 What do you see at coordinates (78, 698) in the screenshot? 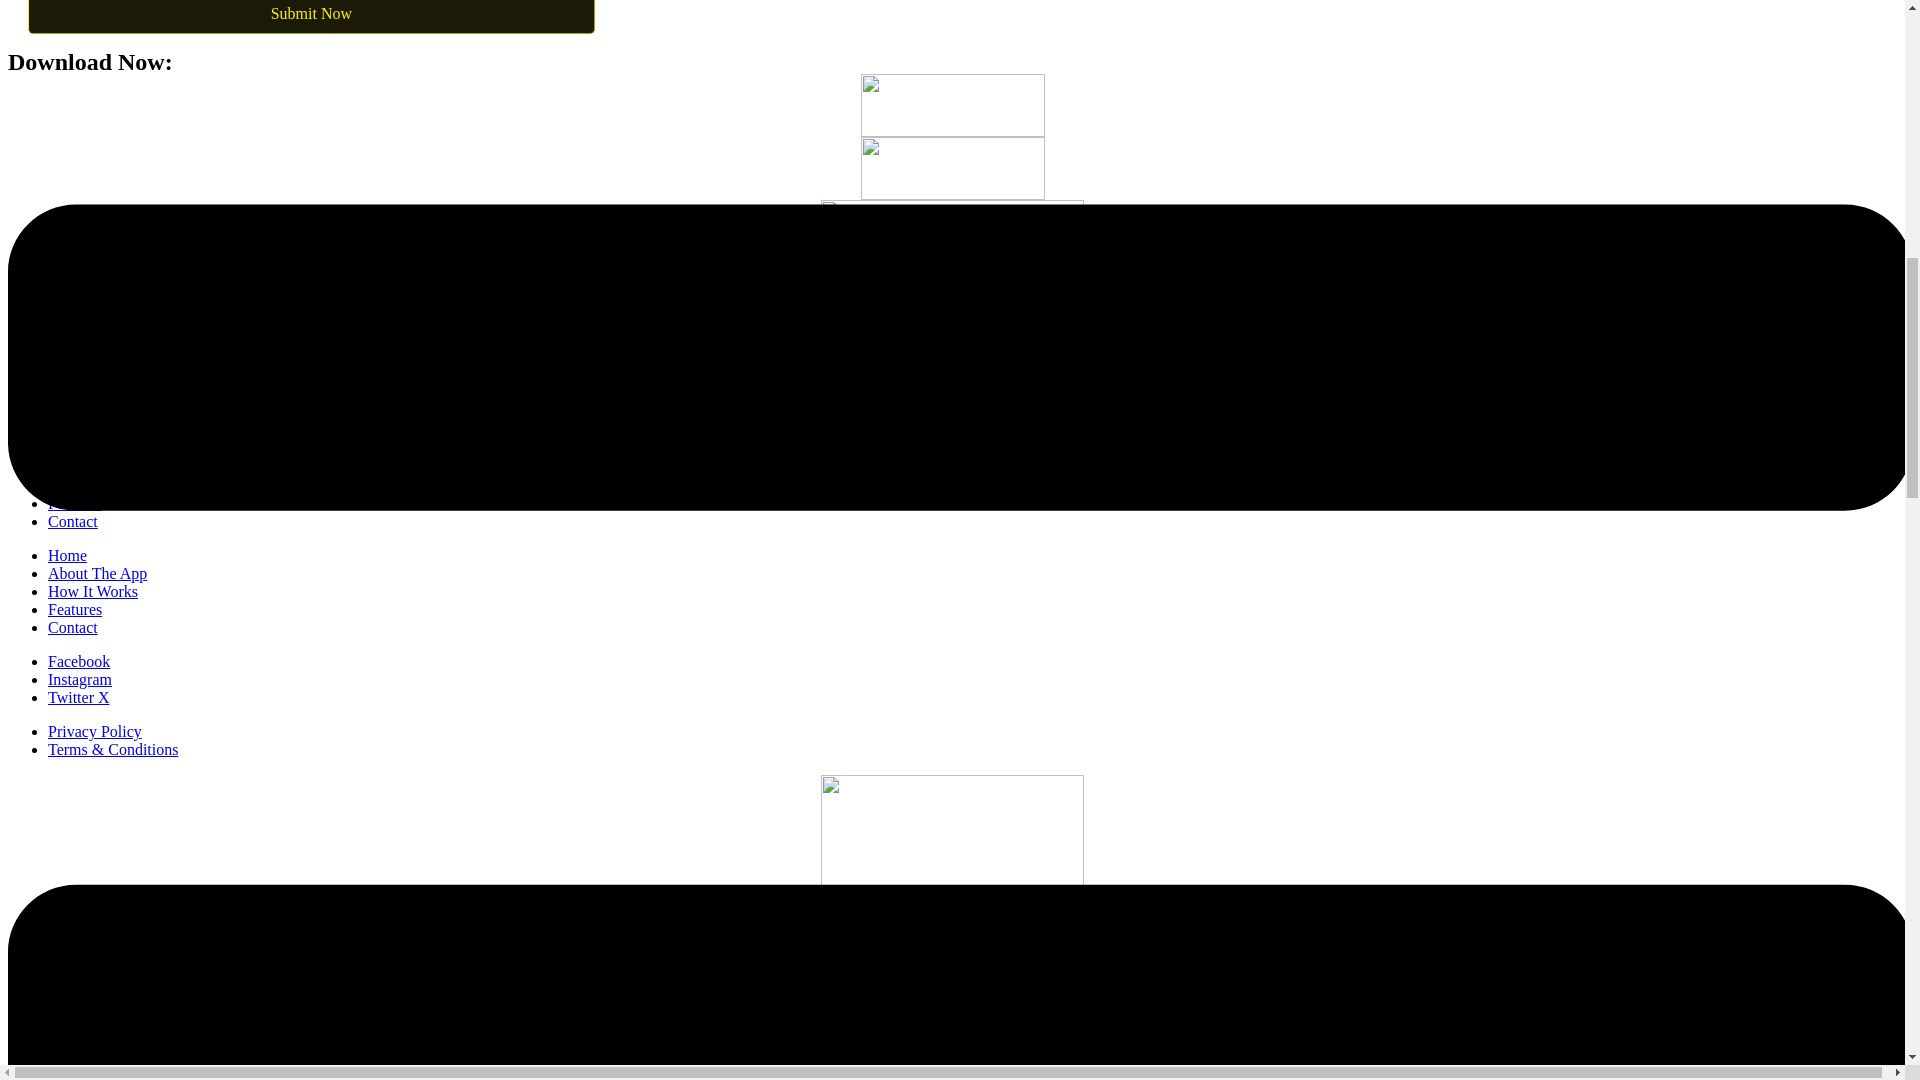
I see `Twitter X` at bounding box center [78, 698].